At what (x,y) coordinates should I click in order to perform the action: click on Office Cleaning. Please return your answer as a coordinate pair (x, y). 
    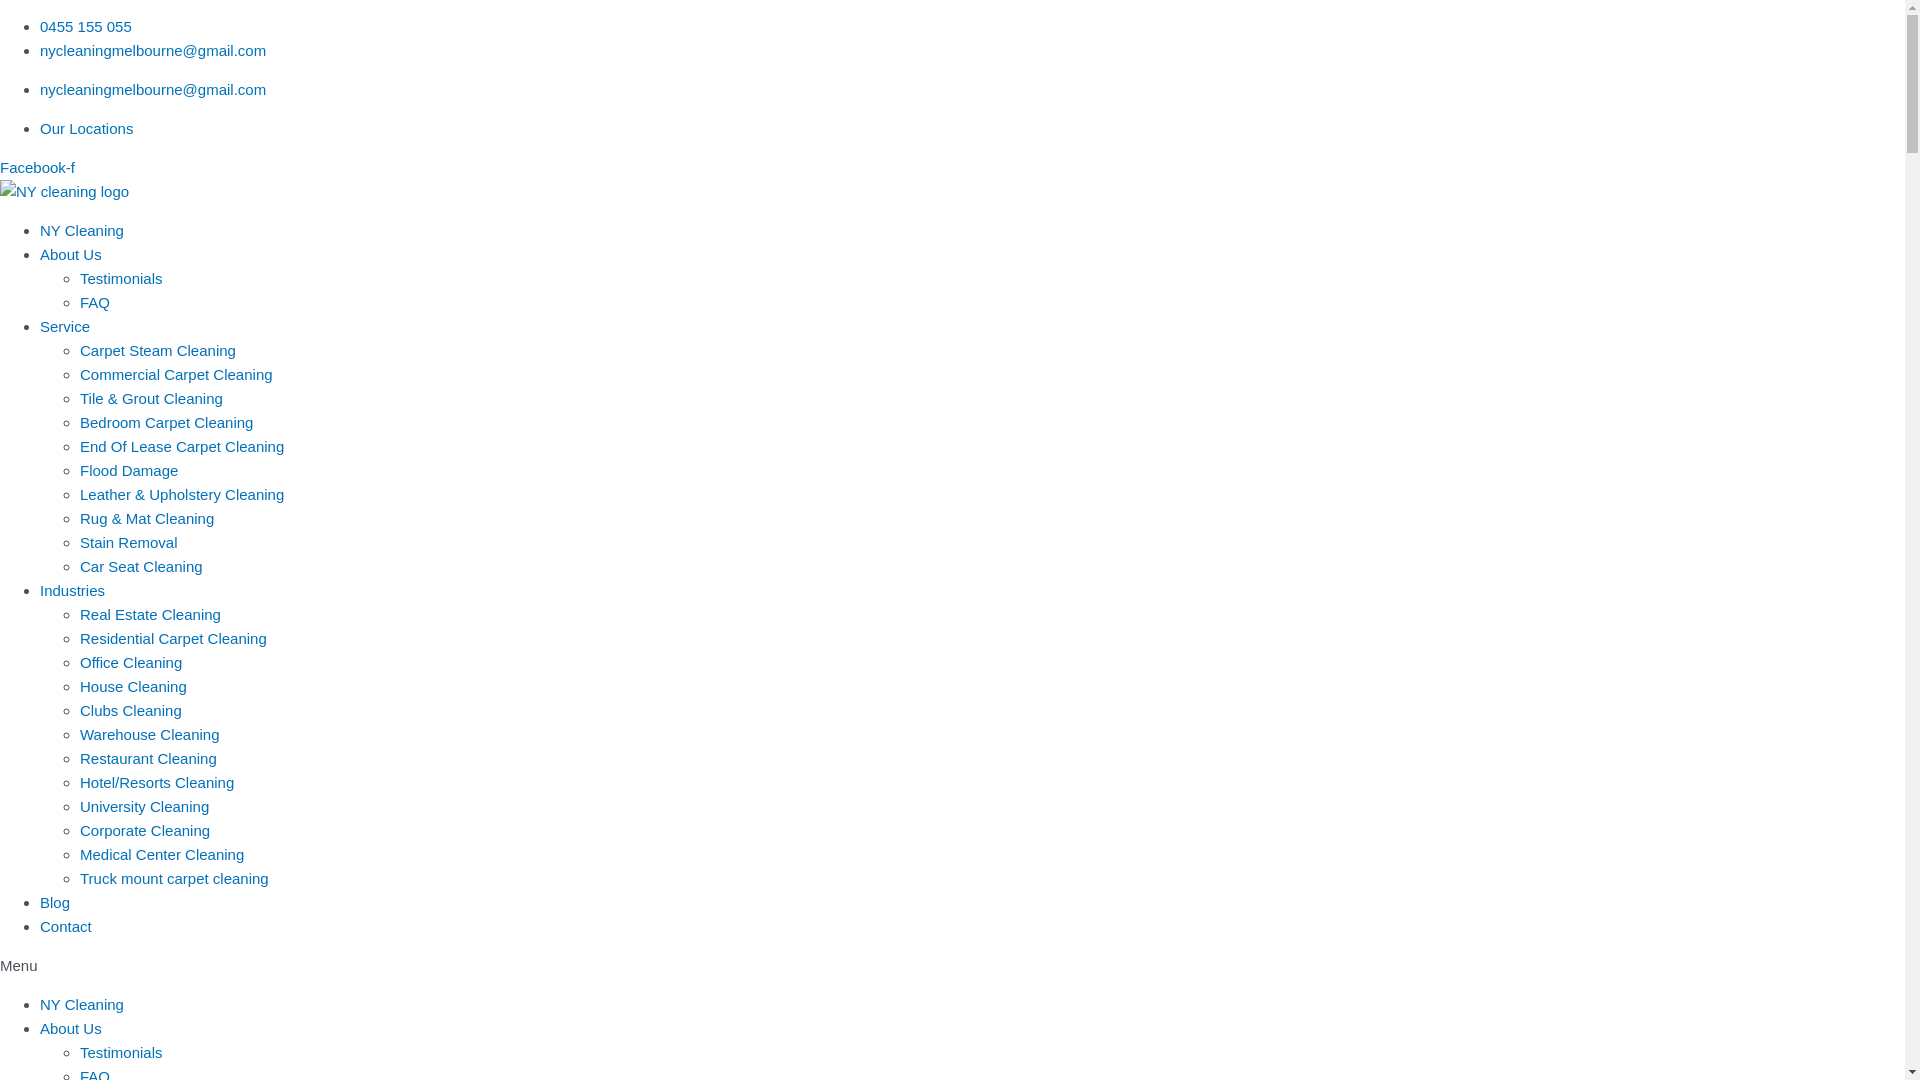
    Looking at the image, I should click on (131, 662).